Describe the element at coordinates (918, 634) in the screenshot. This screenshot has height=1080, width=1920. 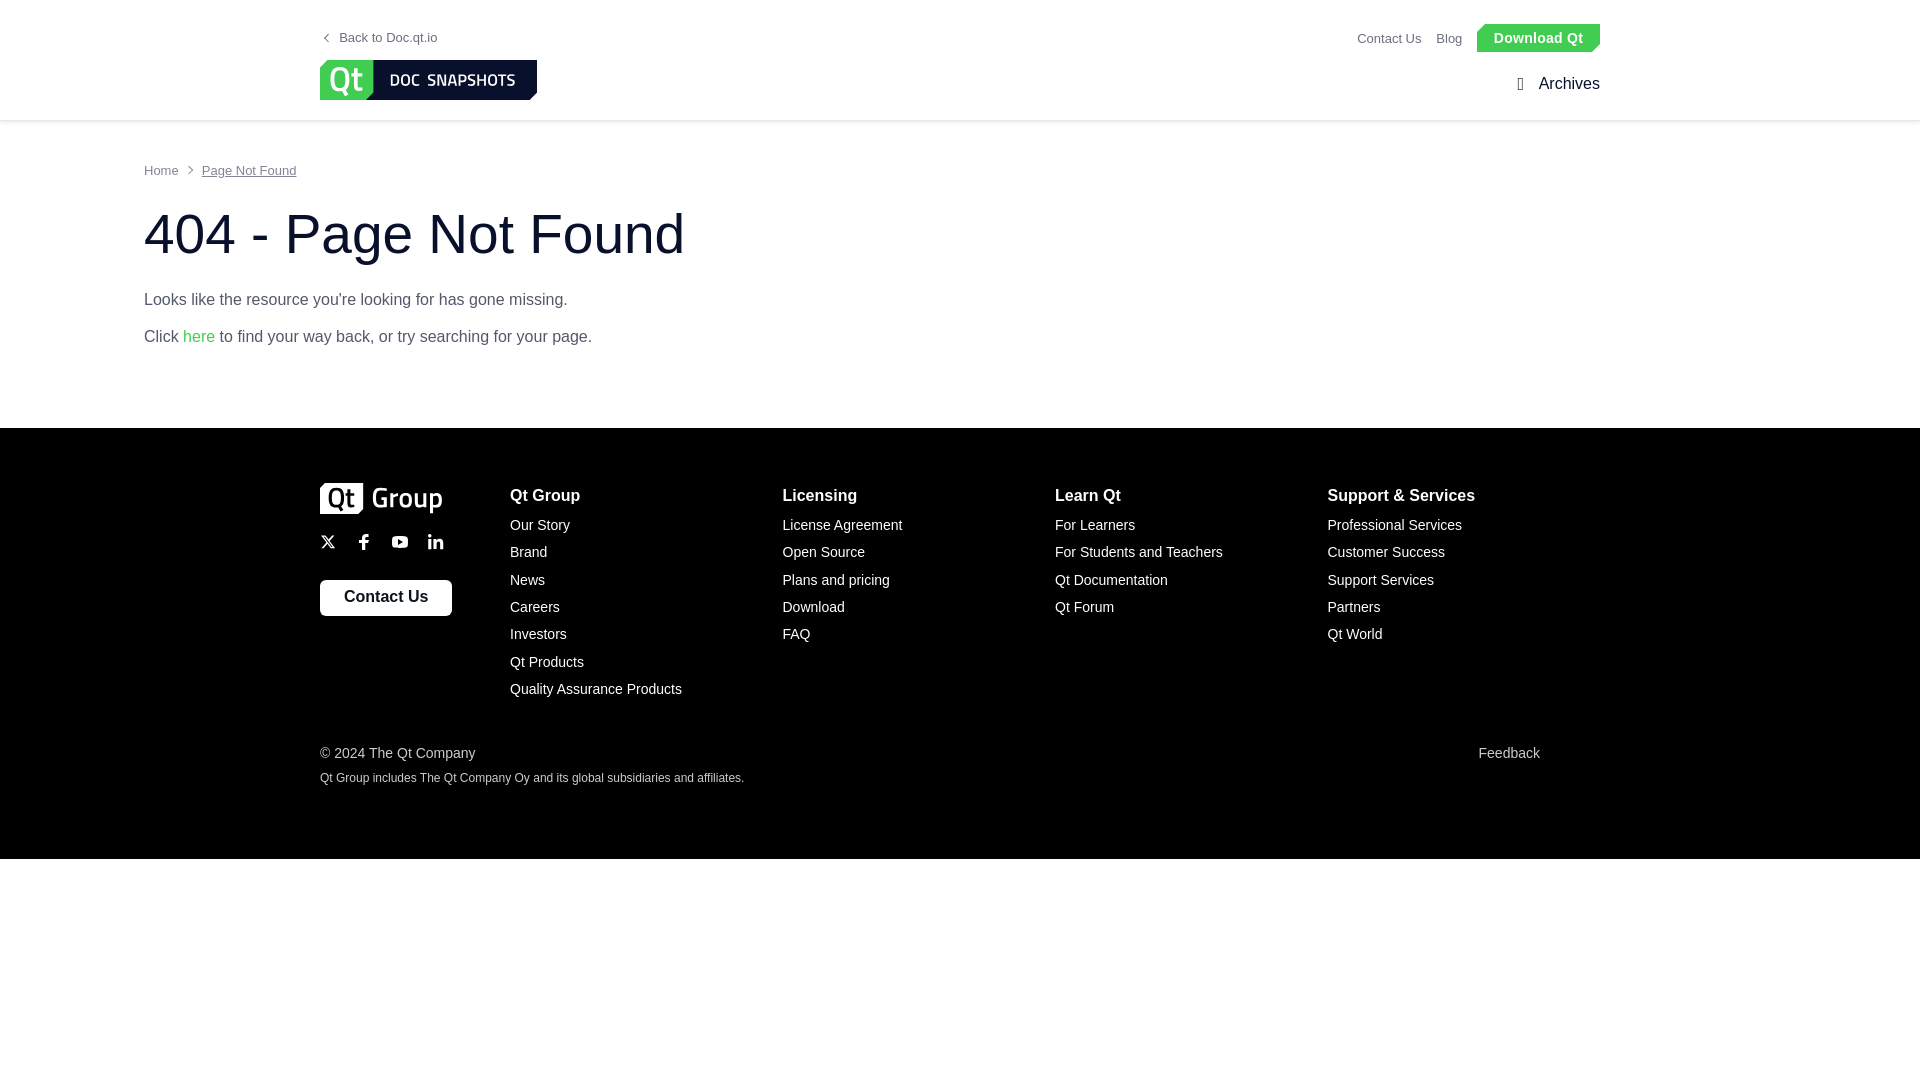
I see `FAQ` at that location.